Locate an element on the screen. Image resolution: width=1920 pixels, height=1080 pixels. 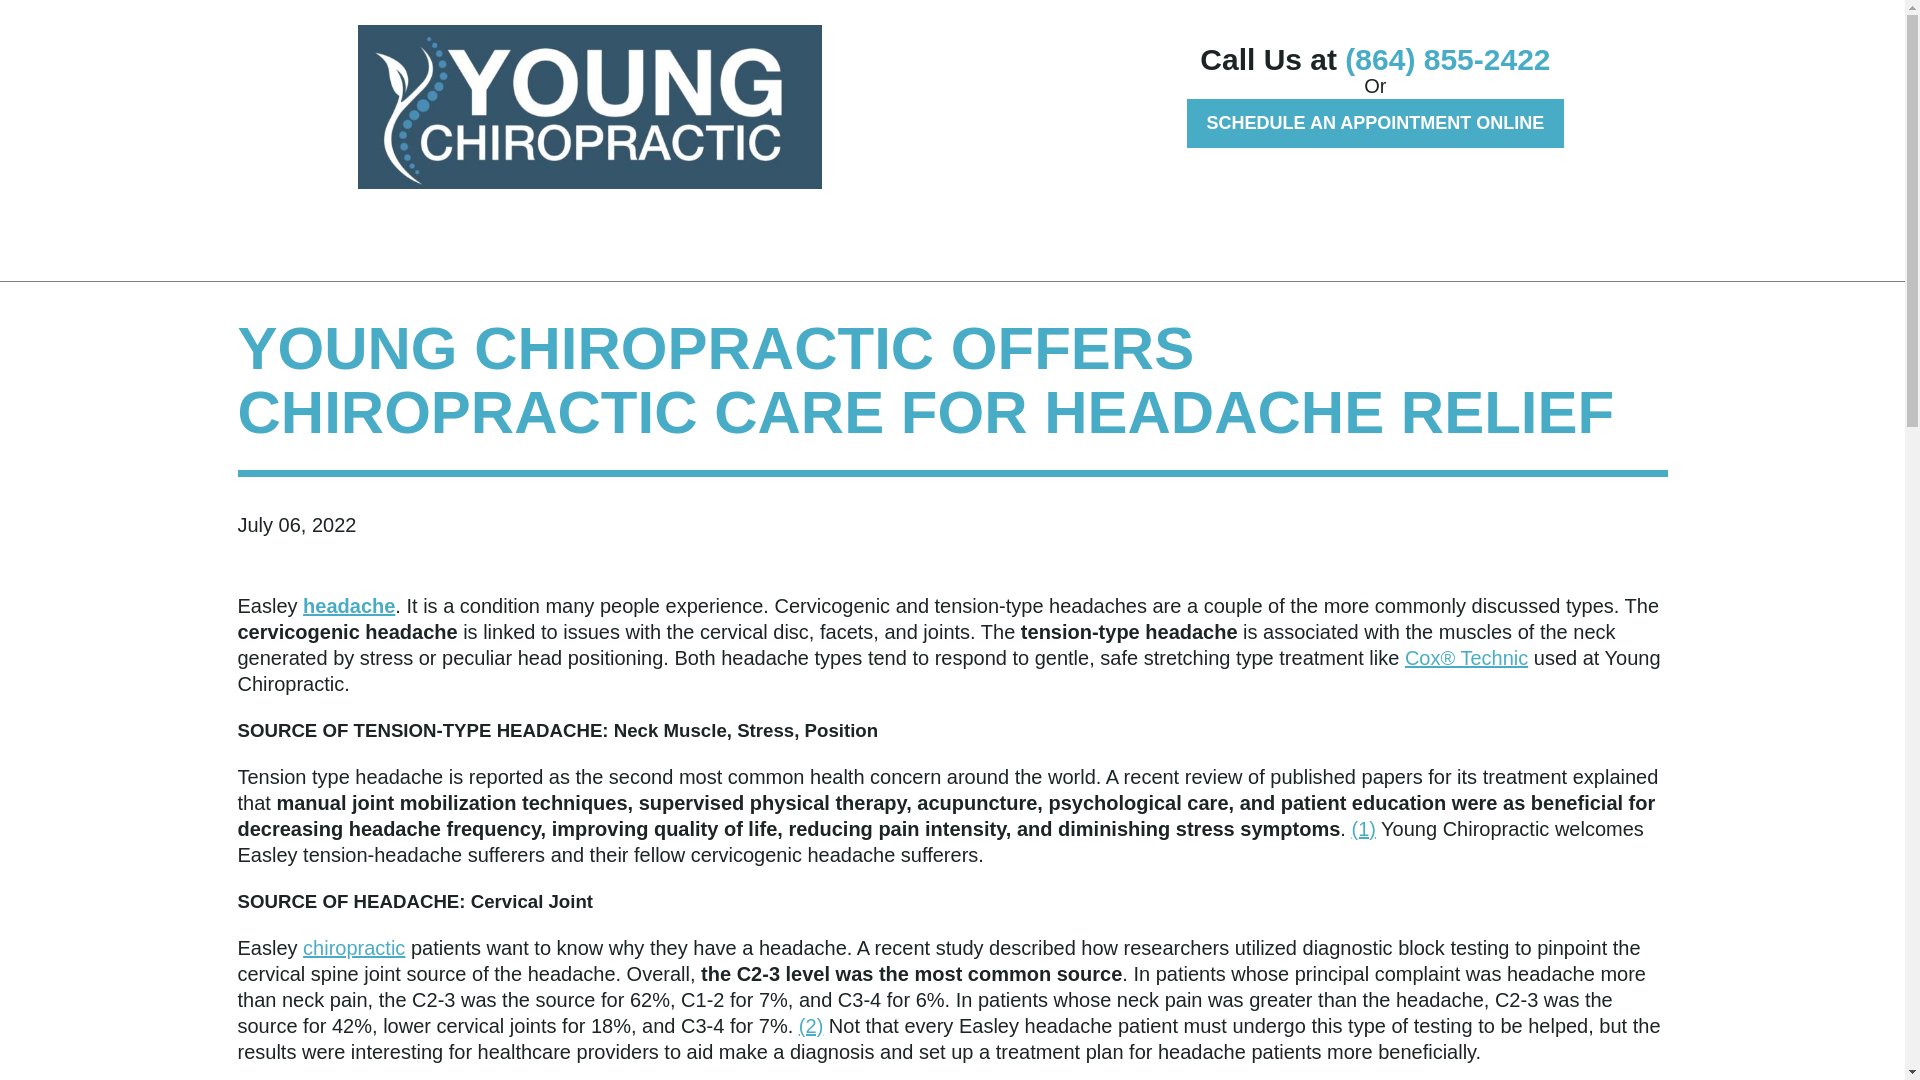
ID YOUR PAIN is located at coordinates (284, 232).